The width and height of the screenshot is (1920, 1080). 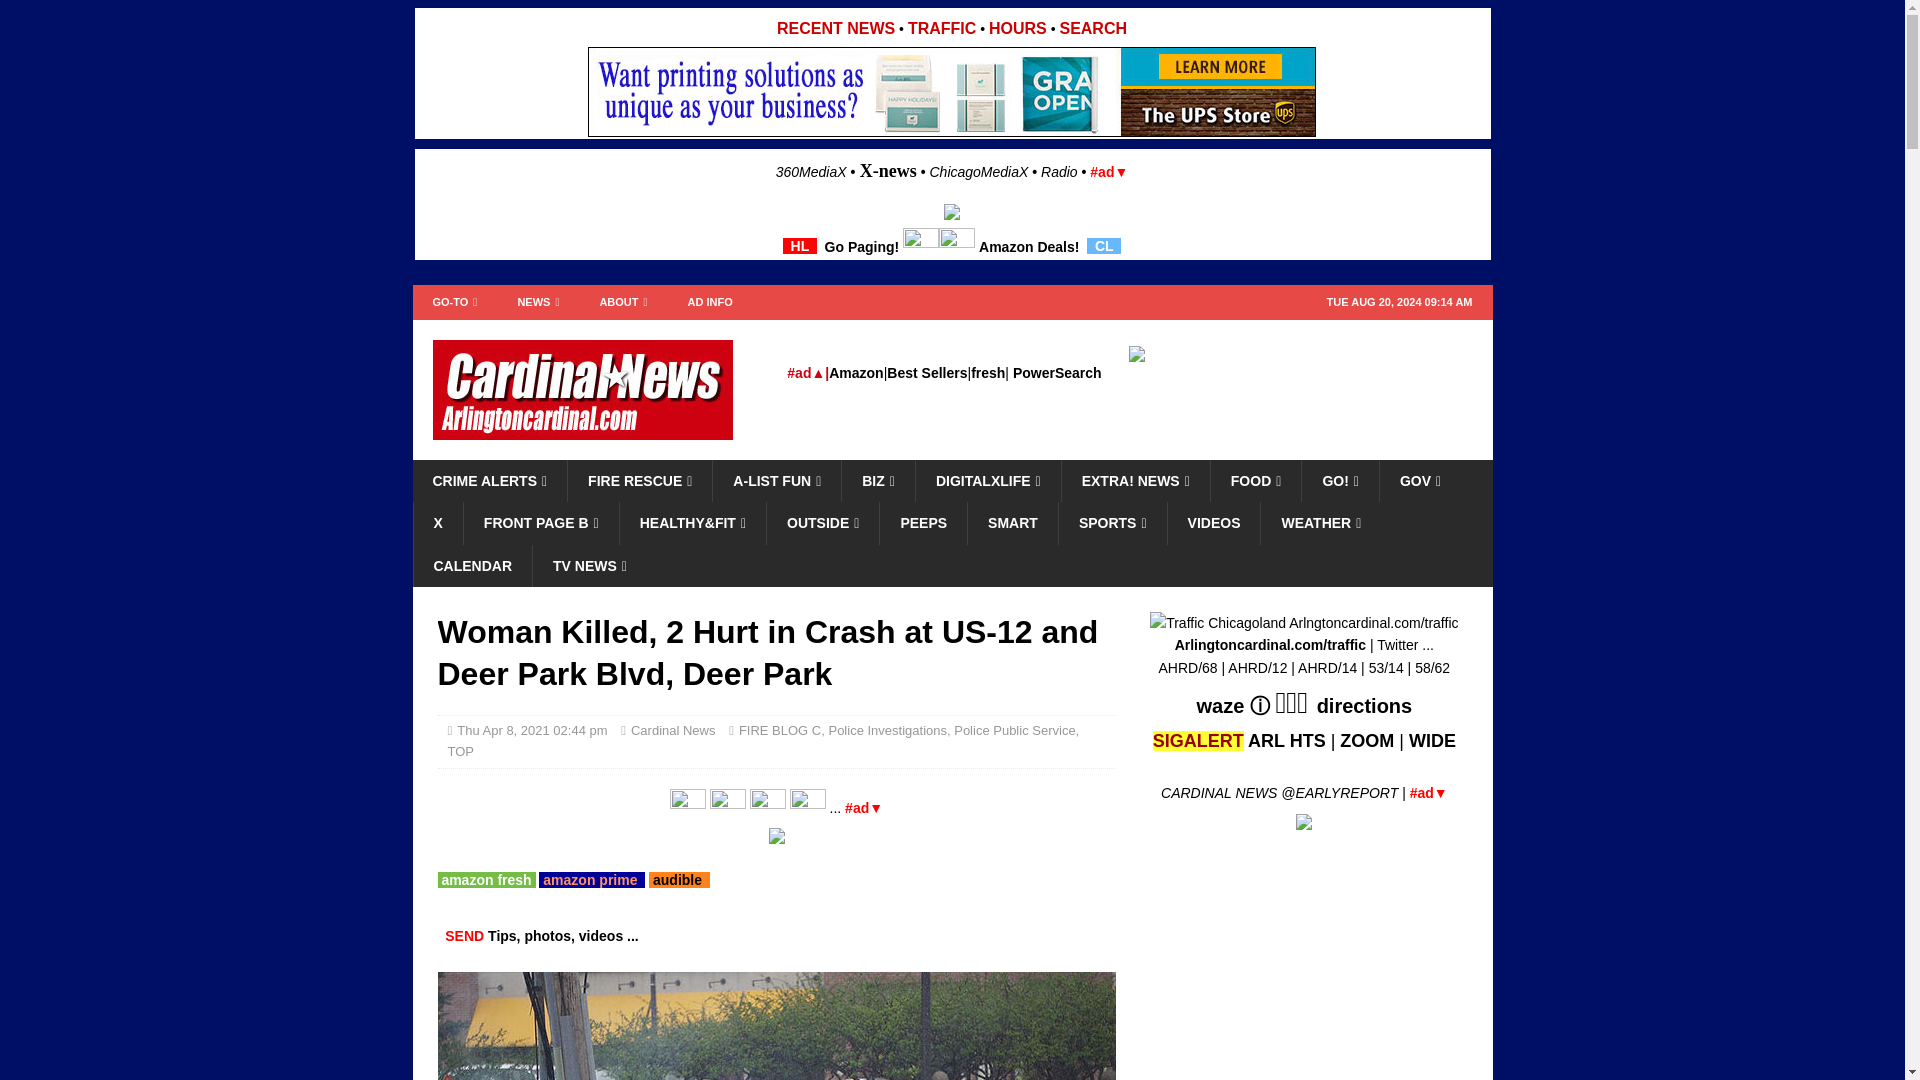 What do you see at coordinates (1104, 245) in the screenshot?
I see `  CL  ` at bounding box center [1104, 245].